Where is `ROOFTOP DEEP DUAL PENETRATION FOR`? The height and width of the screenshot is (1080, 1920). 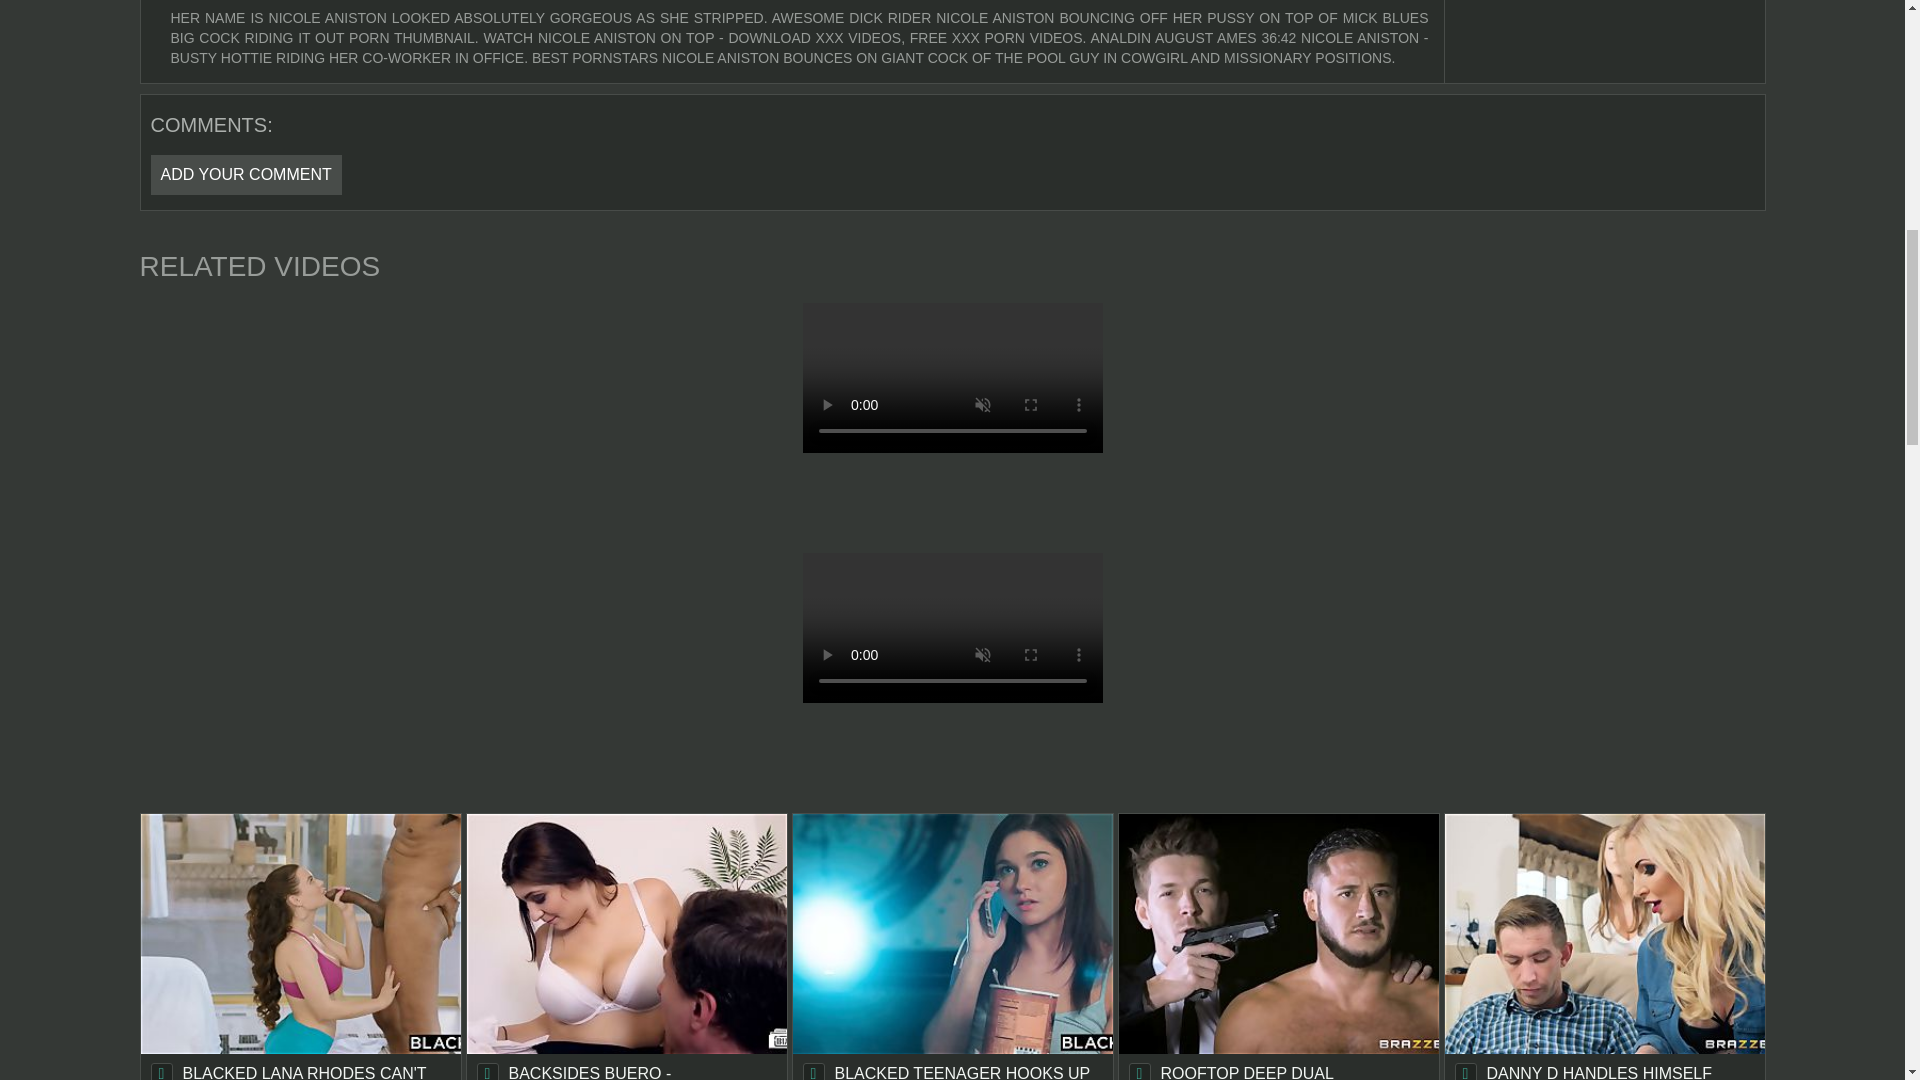 ROOFTOP DEEP DUAL PENETRATION FOR is located at coordinates (1278, 947).